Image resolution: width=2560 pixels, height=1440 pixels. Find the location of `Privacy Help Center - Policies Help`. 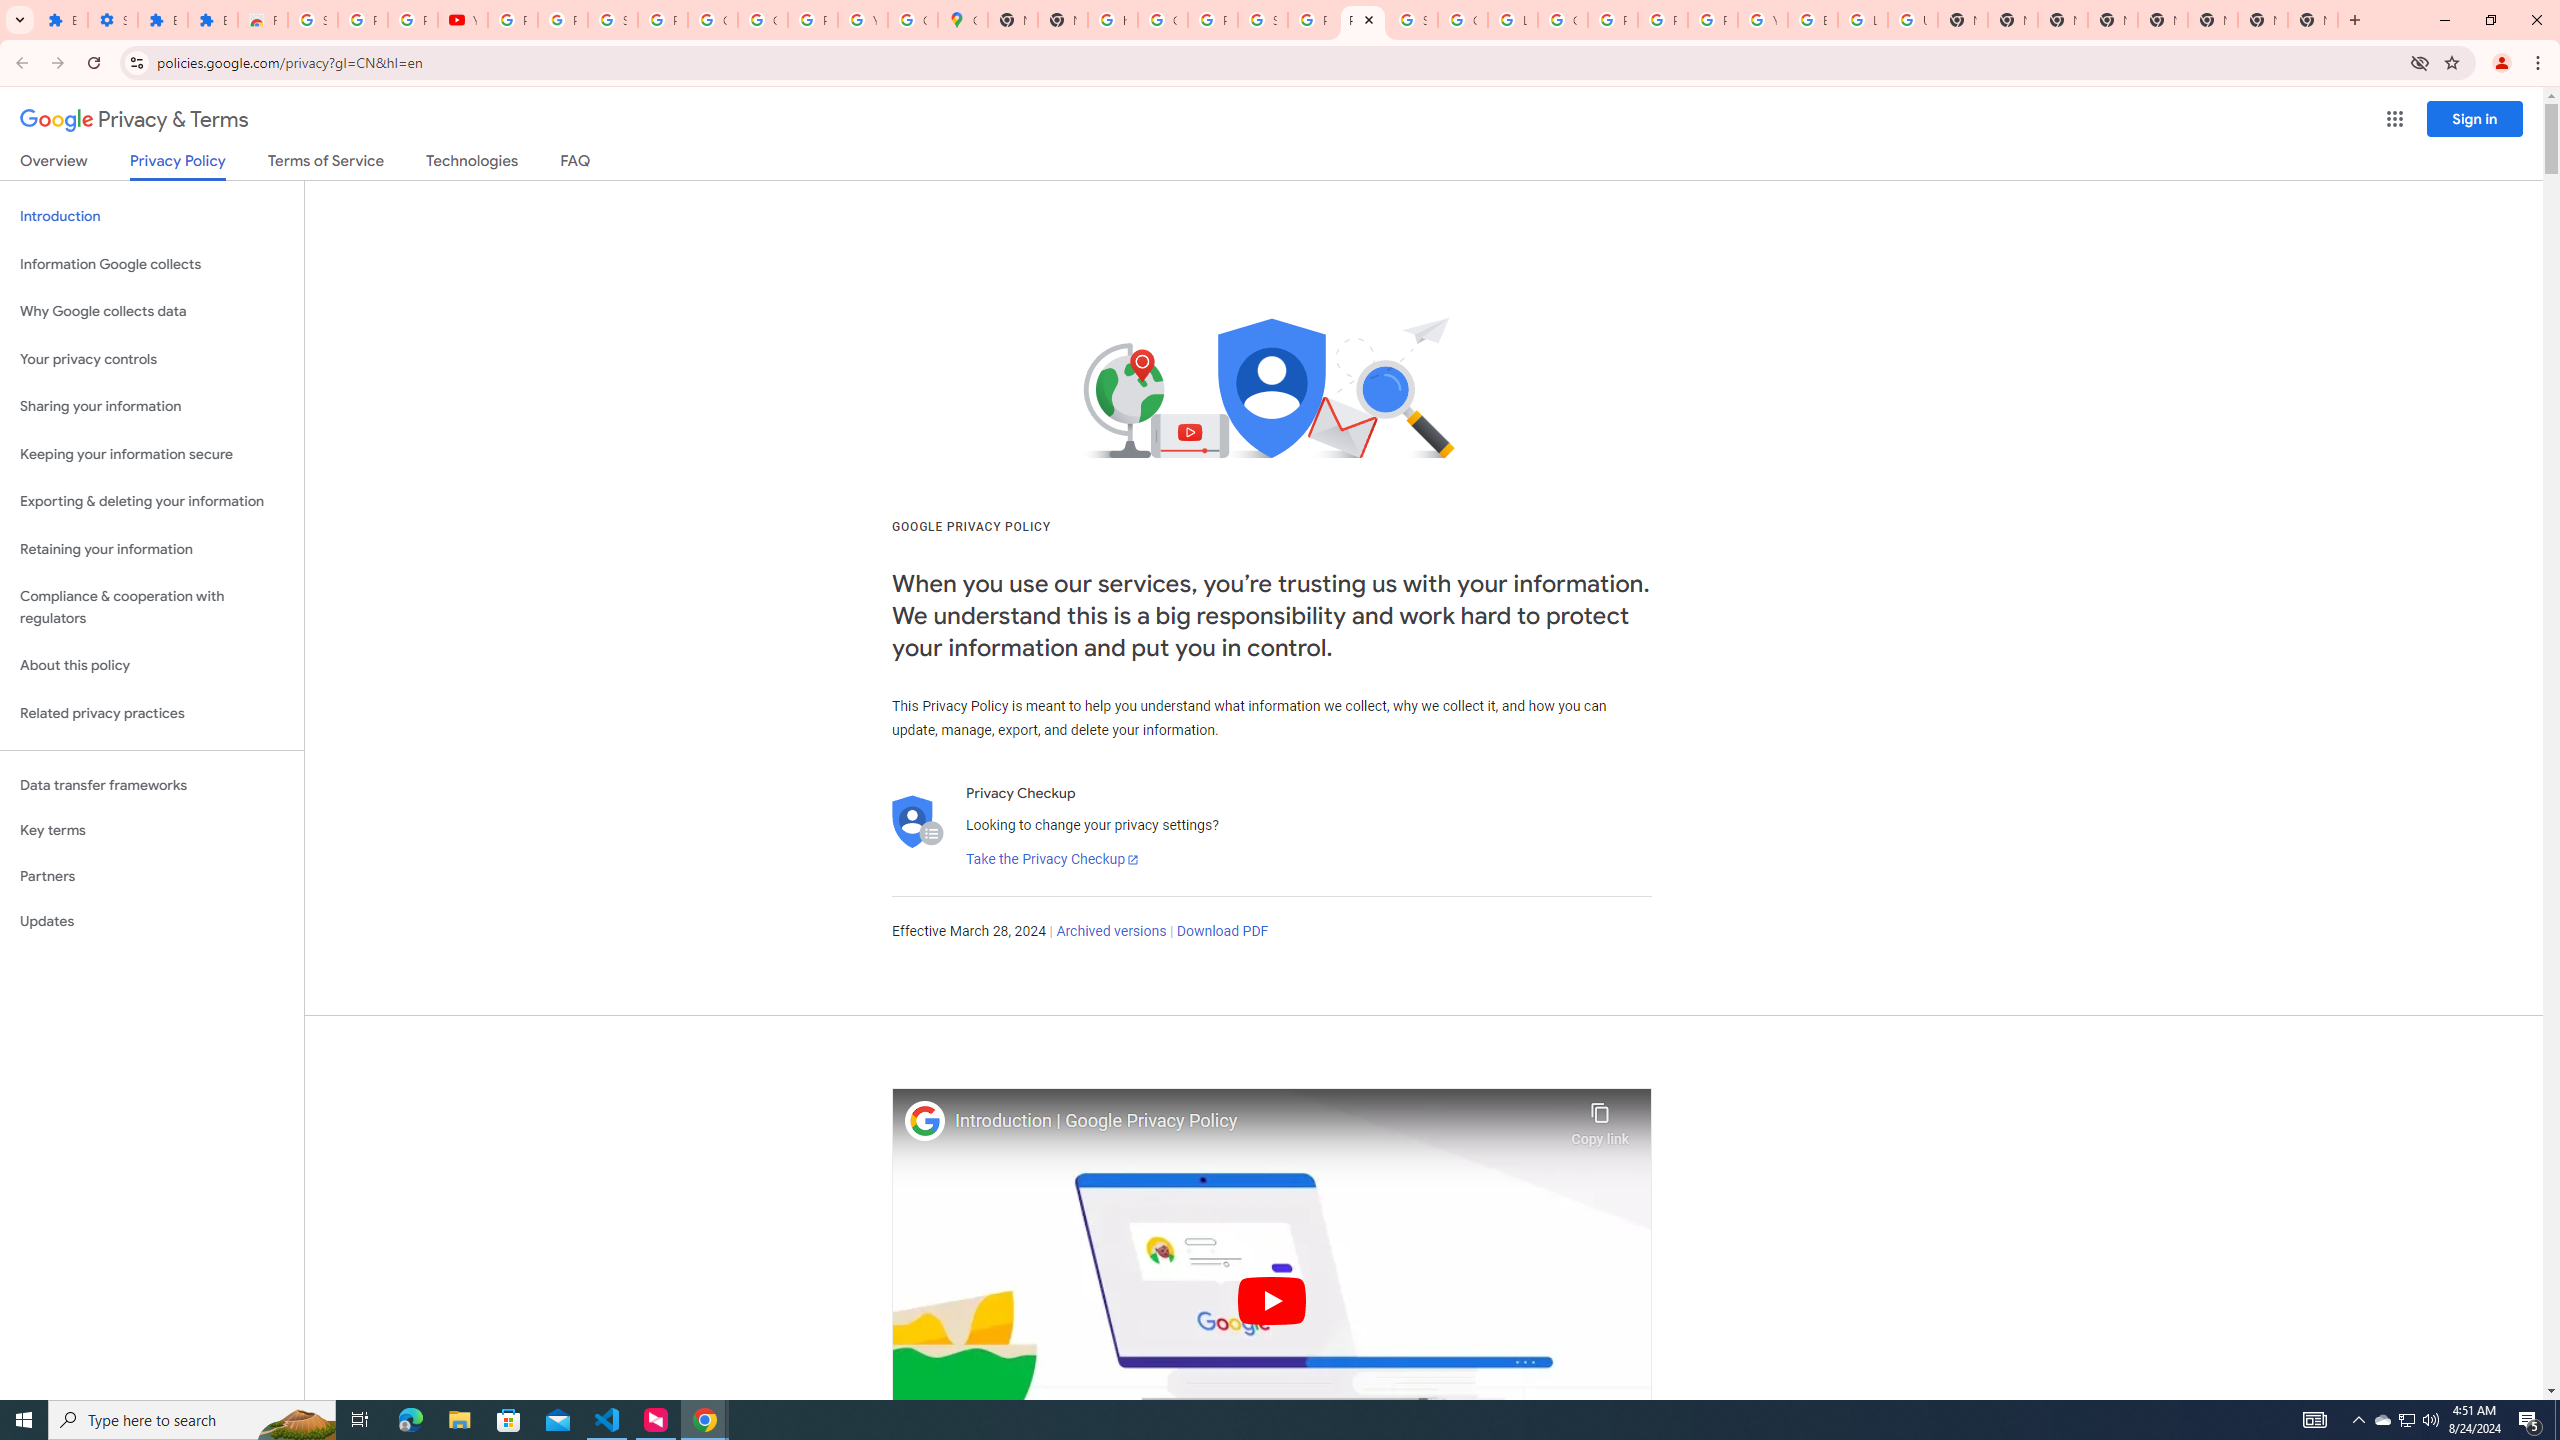

Privacy Help Center - Policies Help is located at coordinates (1662, 20).